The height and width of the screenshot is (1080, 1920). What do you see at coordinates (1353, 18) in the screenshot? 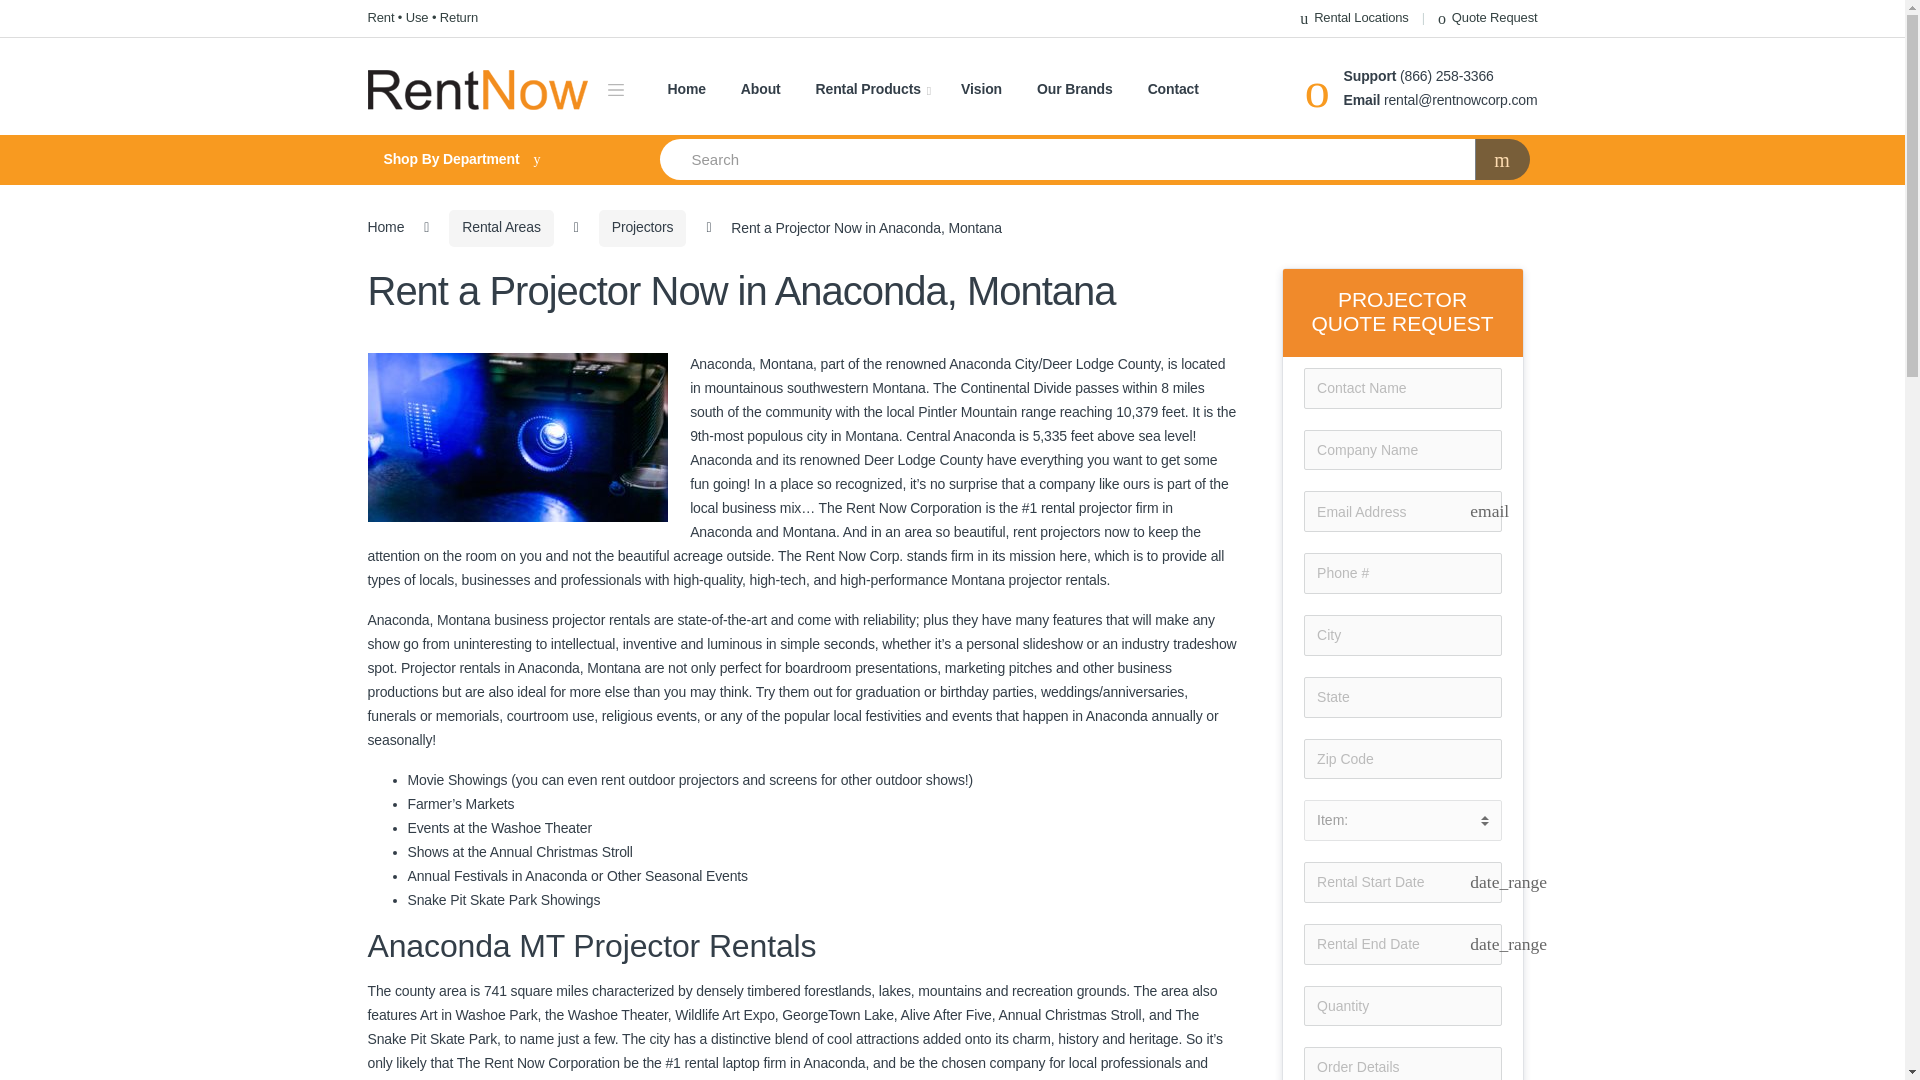
I see `Rental Locations` at bounding box center [1353, 18].